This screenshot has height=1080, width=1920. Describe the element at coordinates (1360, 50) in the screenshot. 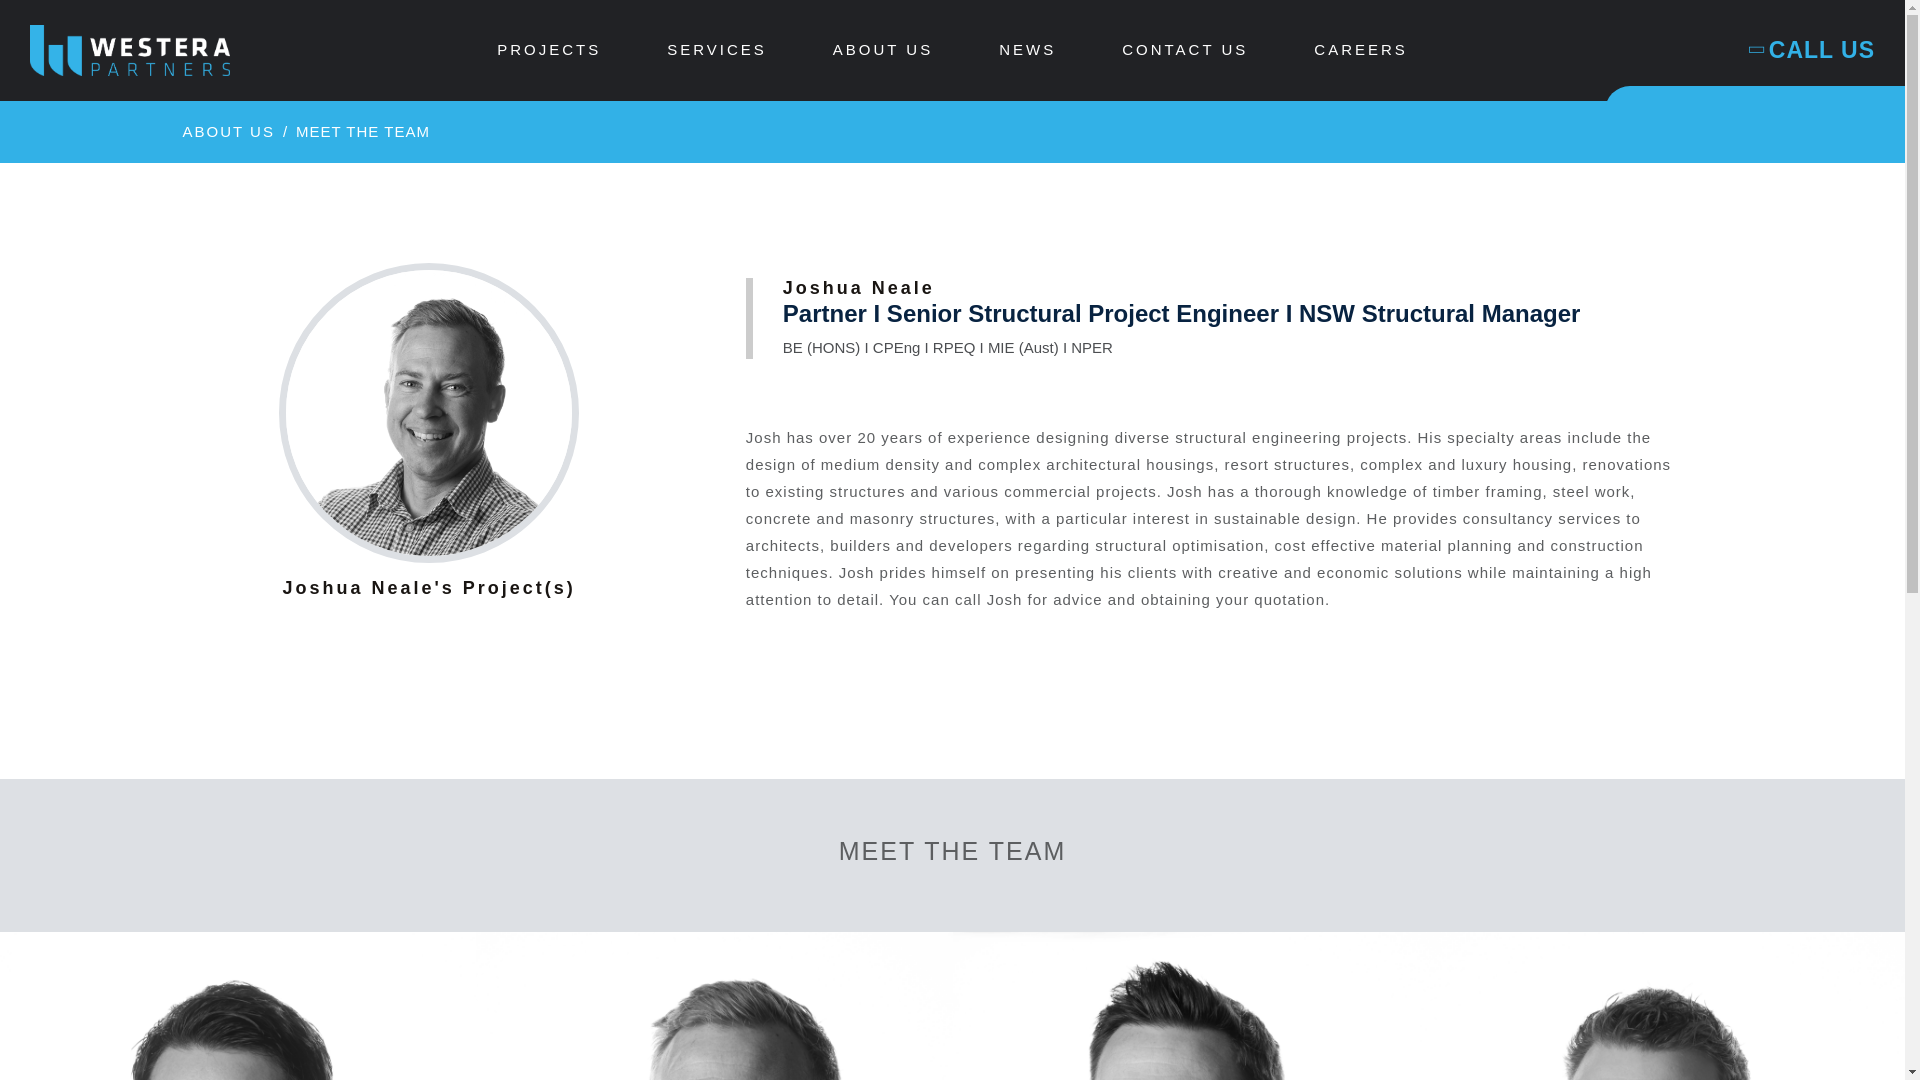

I see `CAREERS` at that location.